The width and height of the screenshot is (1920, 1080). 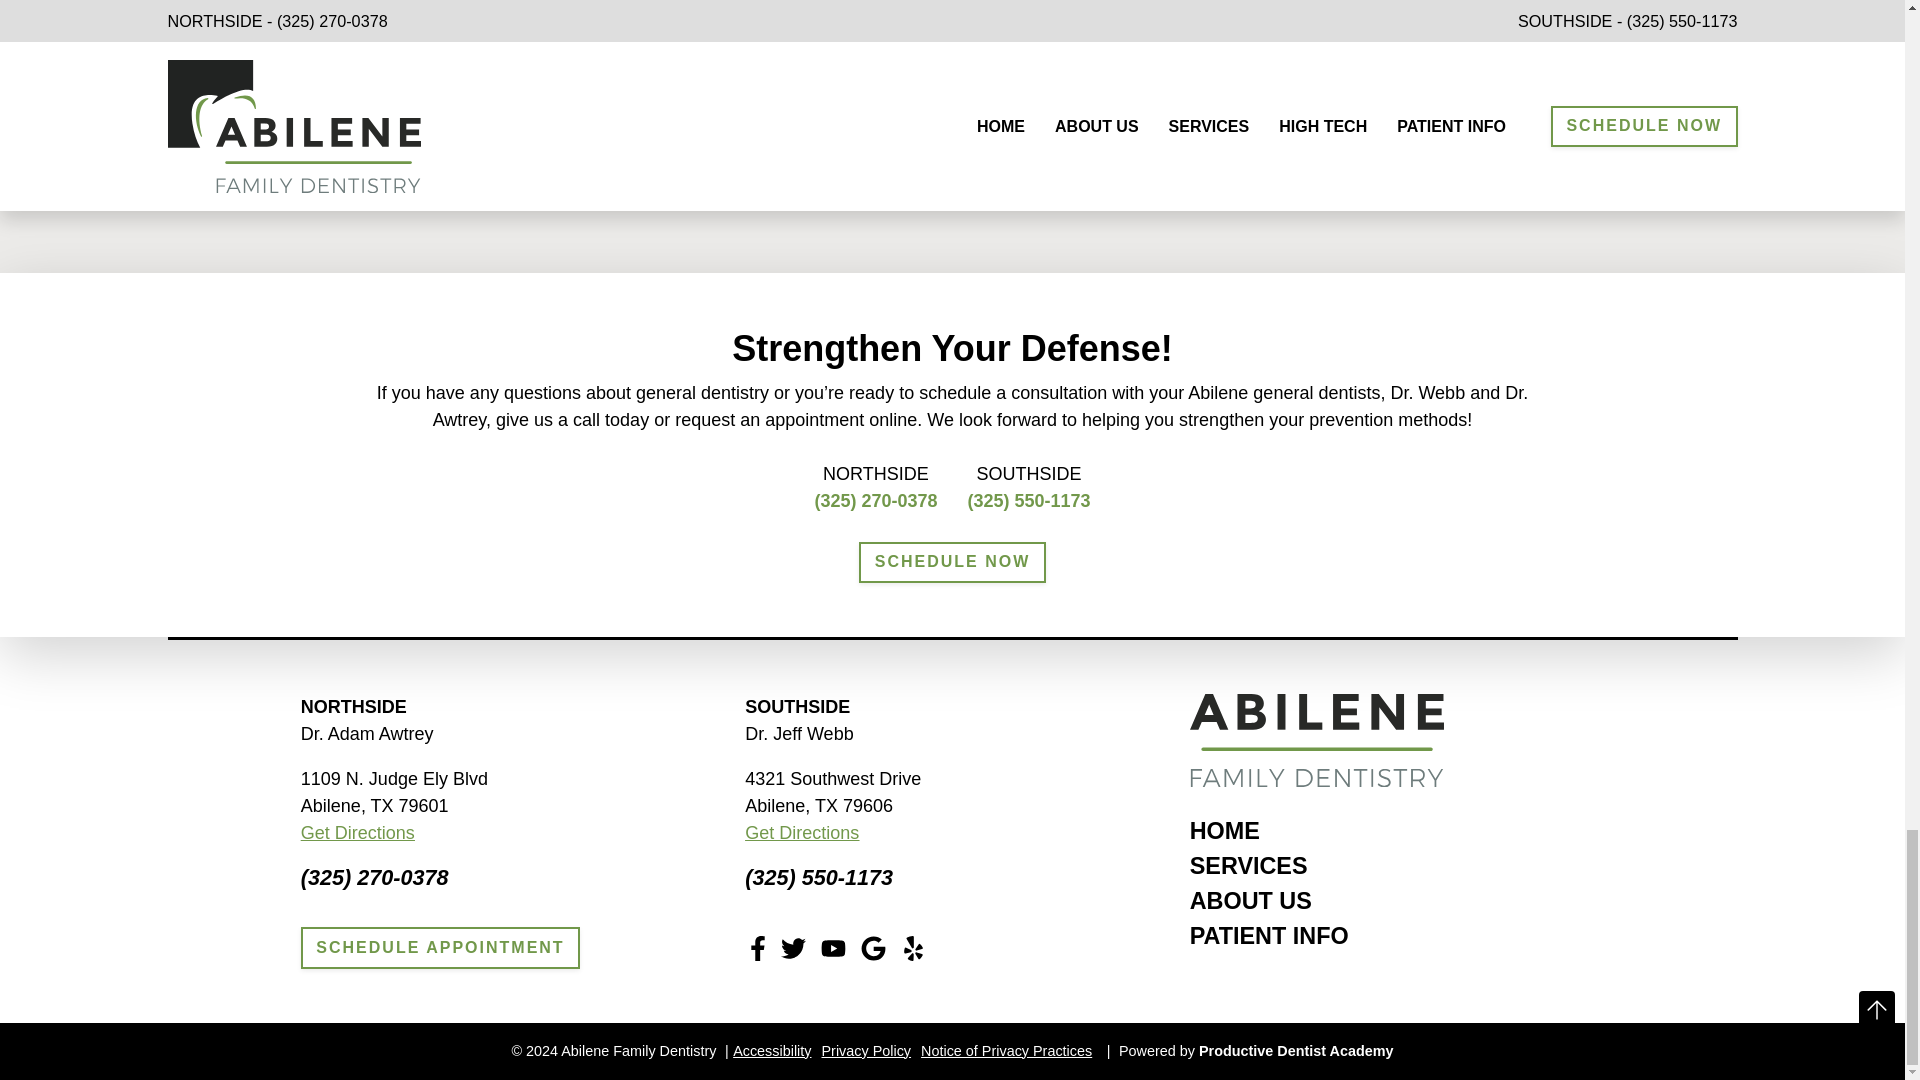 I want to click on Follow Abilene Family Dentistry on Twitter, so click(x=794, y=948).